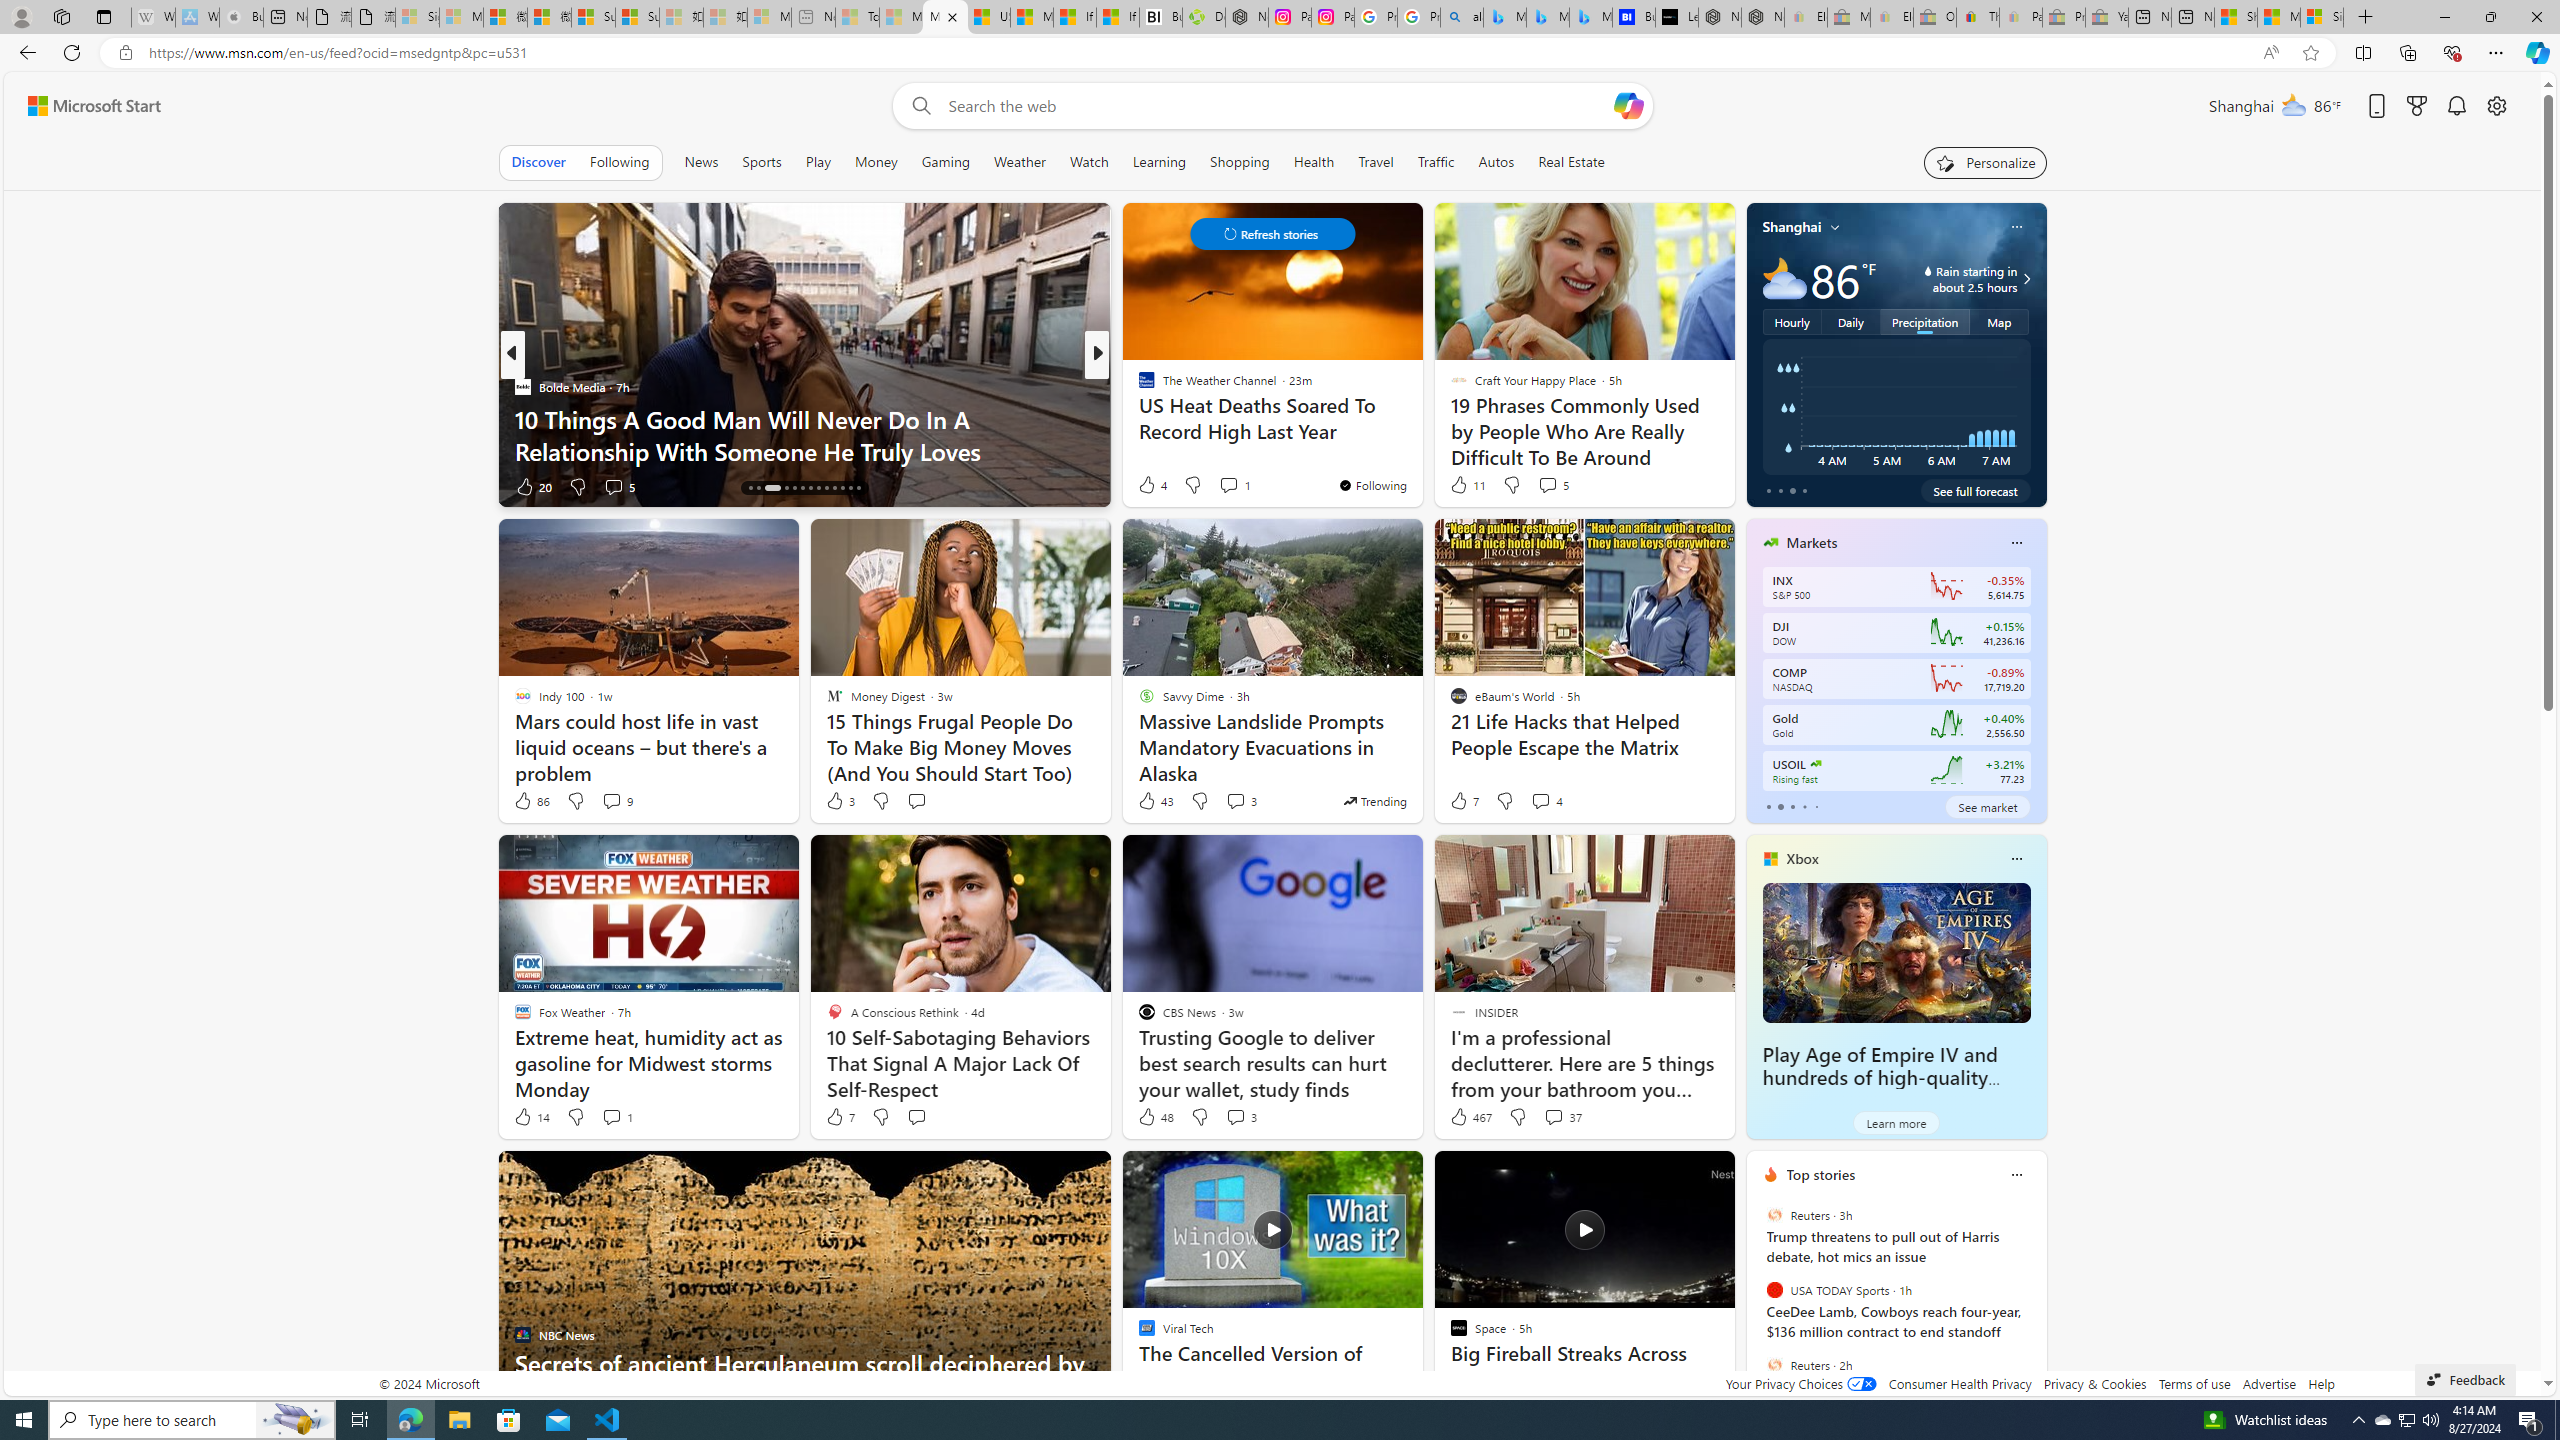 This screenshot has height=1440, width=2560. What do you see at coordinates (794, 488) in the screenshot?
I see `AutomationID: tab-18` at bounding box center [794, 488].